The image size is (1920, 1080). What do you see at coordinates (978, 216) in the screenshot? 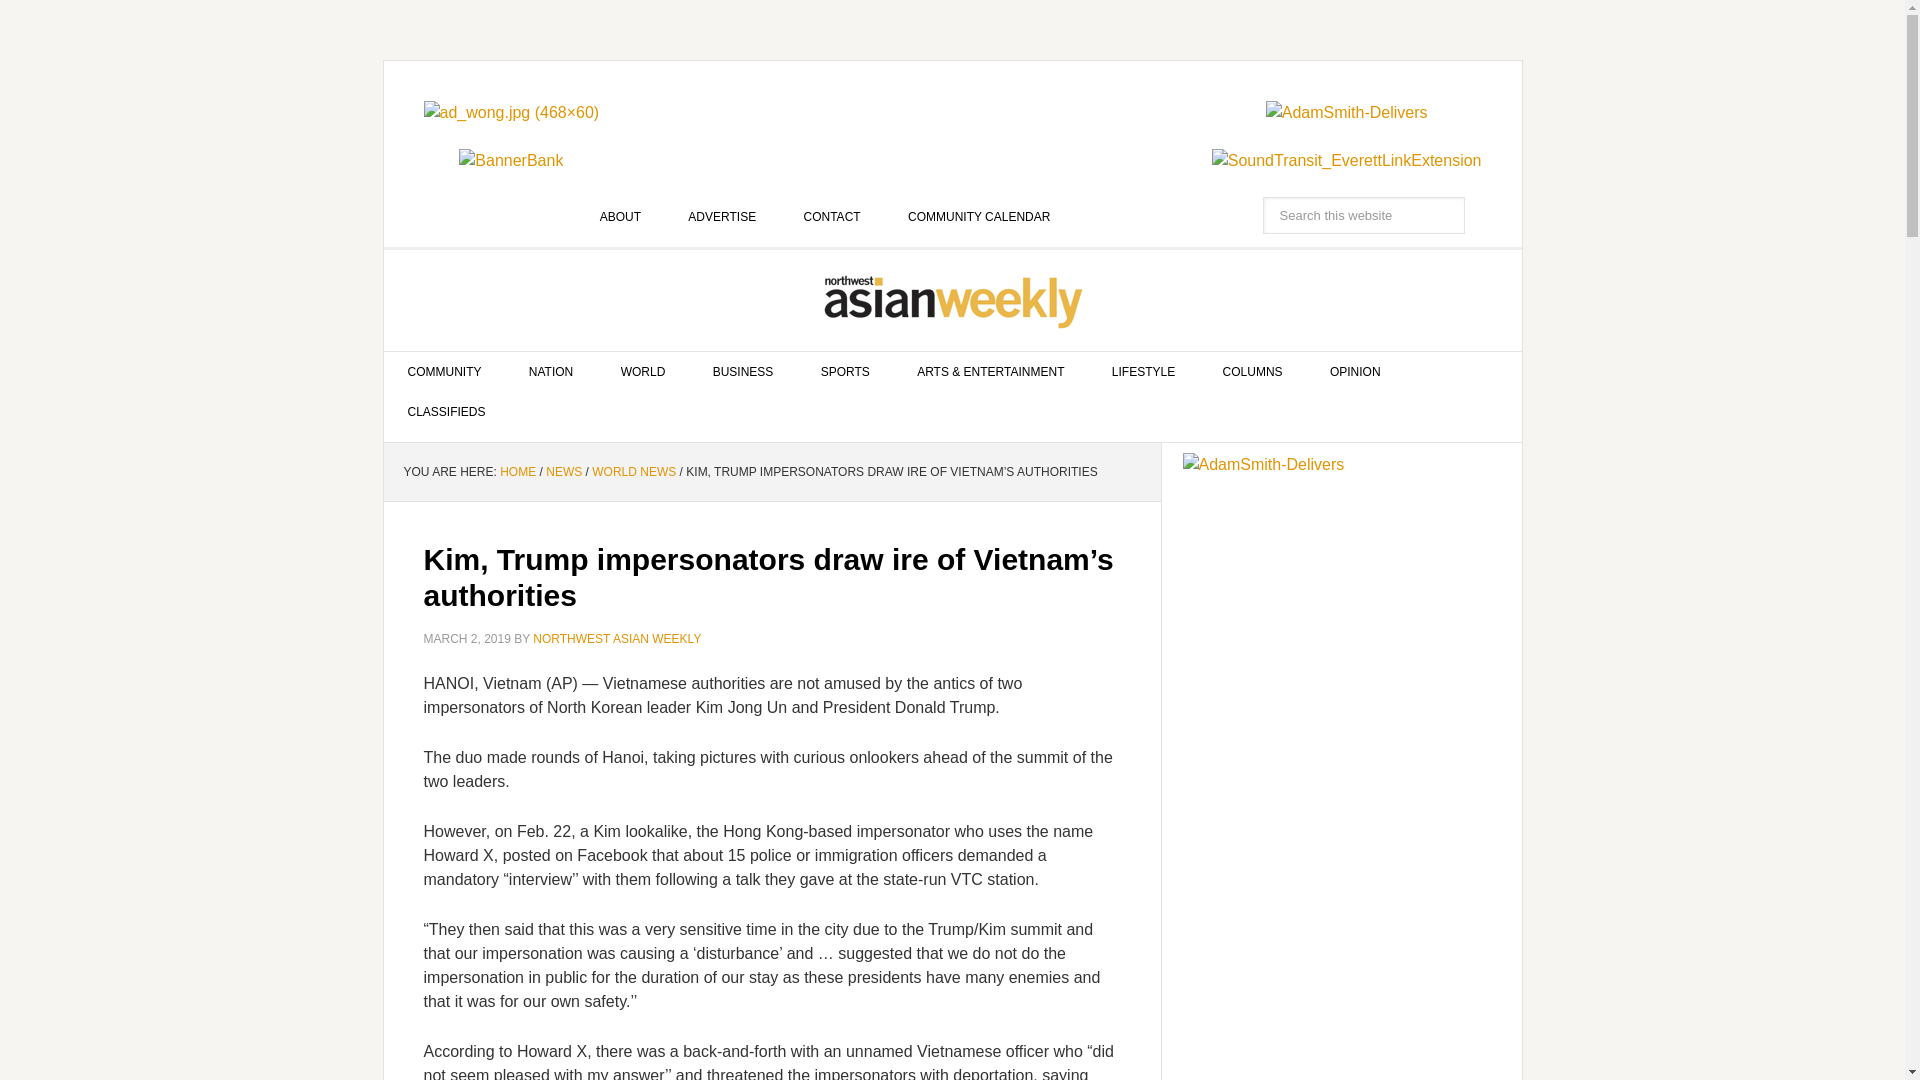
I see `COMMUNITY CALENDAR` at bounding box center [978, 216].